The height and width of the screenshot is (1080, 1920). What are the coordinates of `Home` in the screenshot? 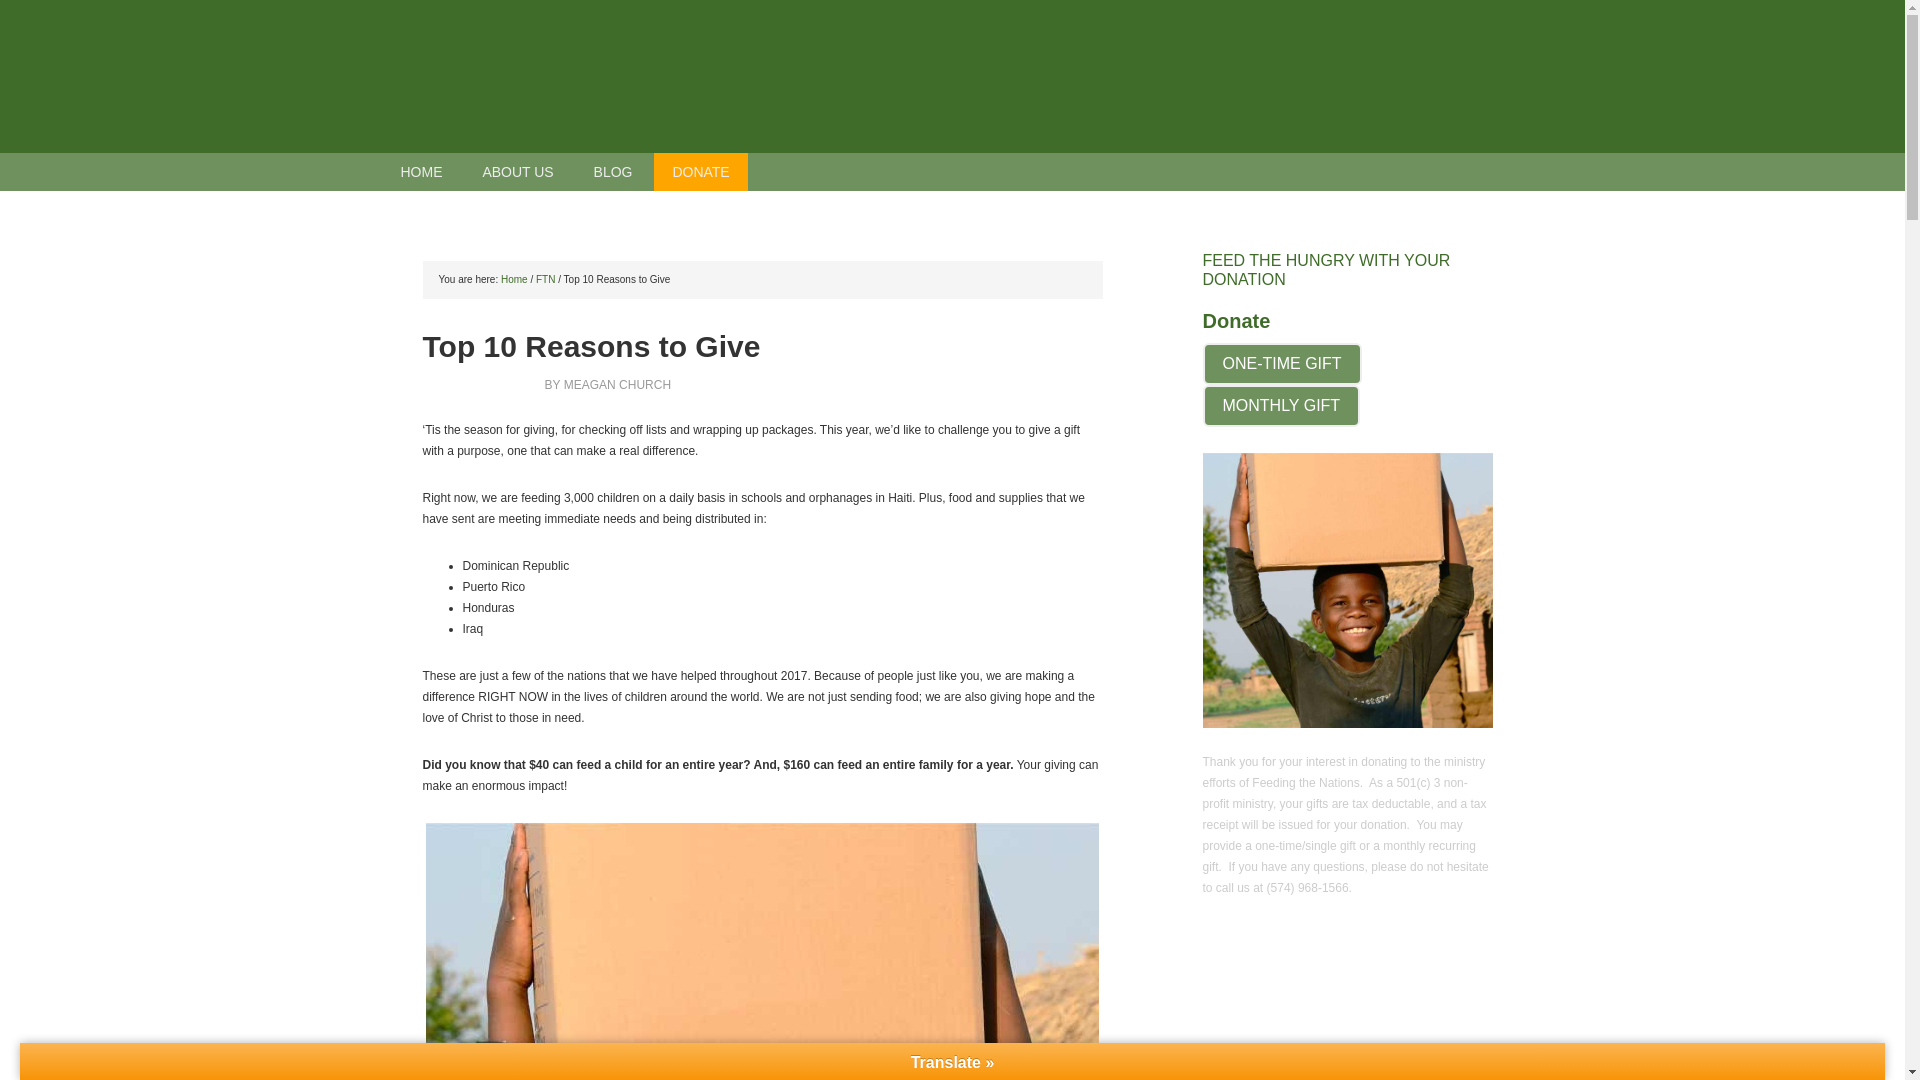 It's located at (514, 280).